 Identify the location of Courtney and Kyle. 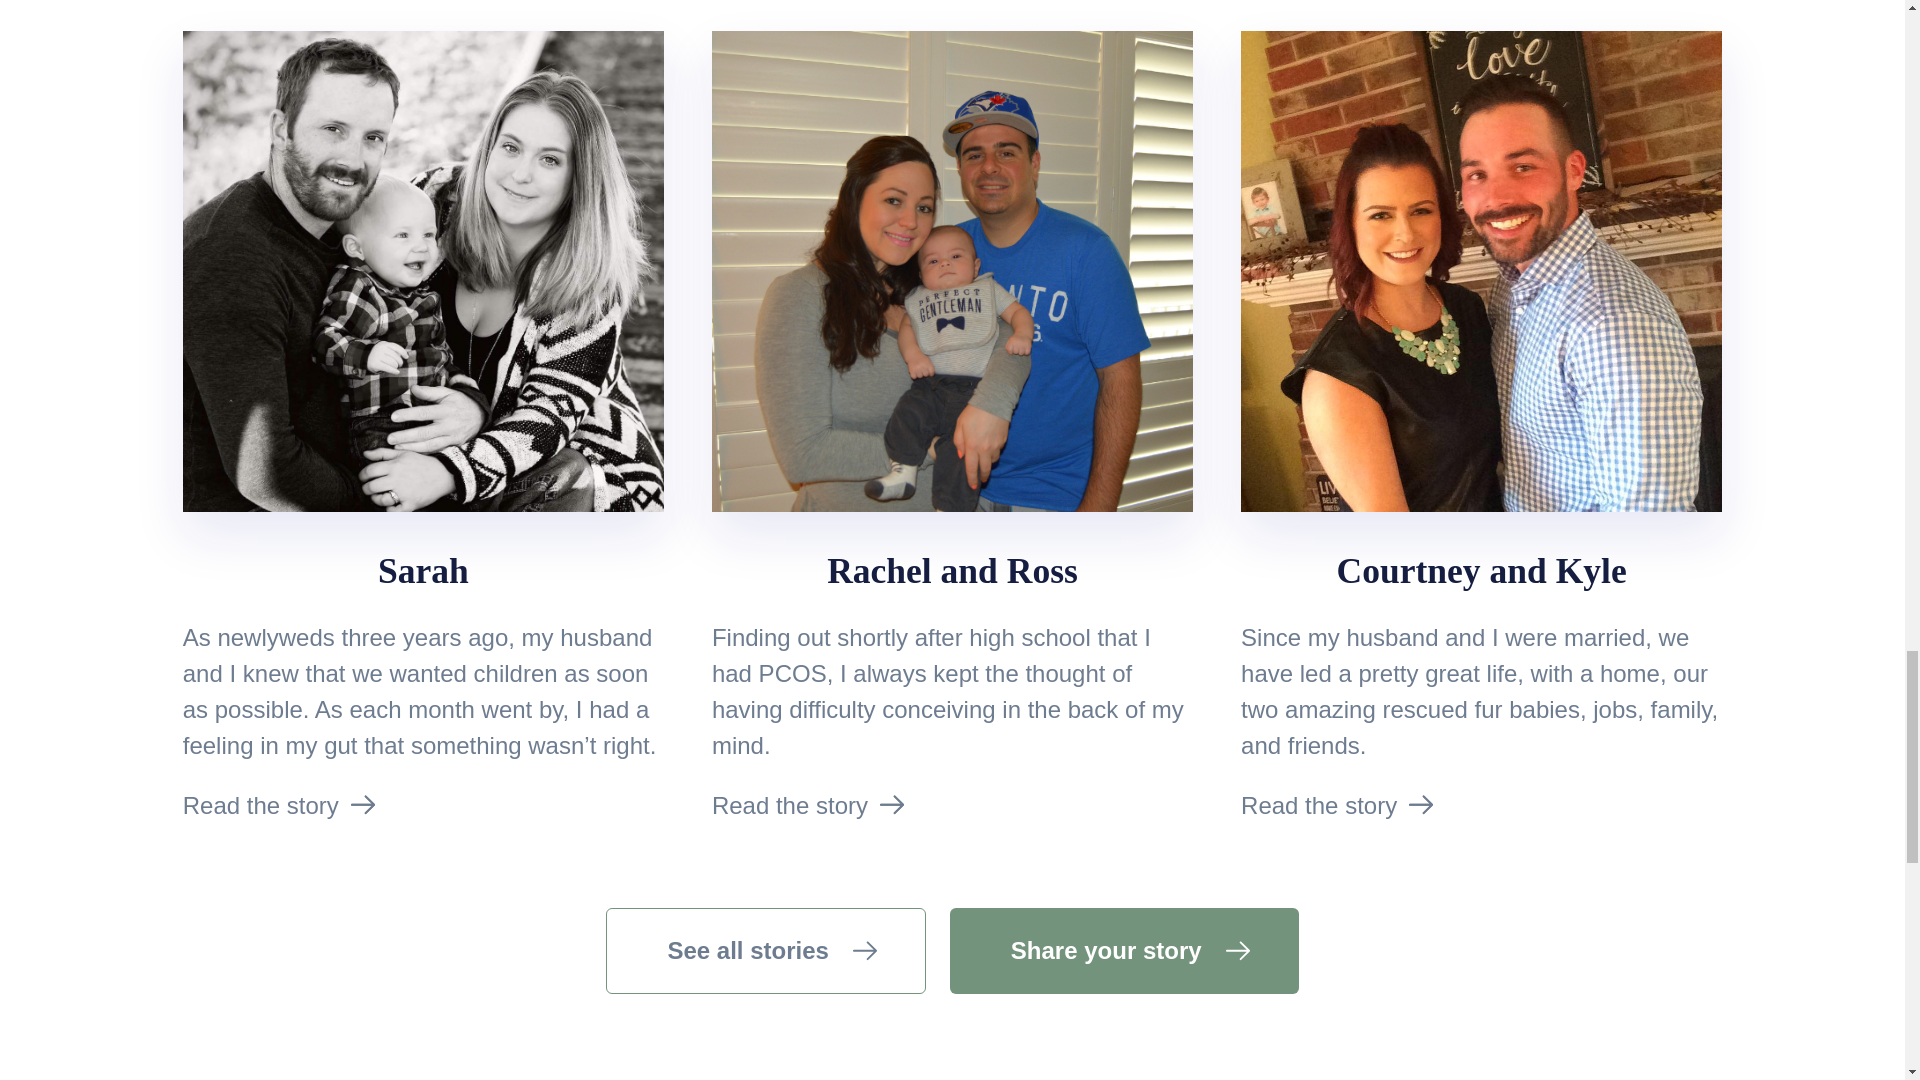
(1481, 570).